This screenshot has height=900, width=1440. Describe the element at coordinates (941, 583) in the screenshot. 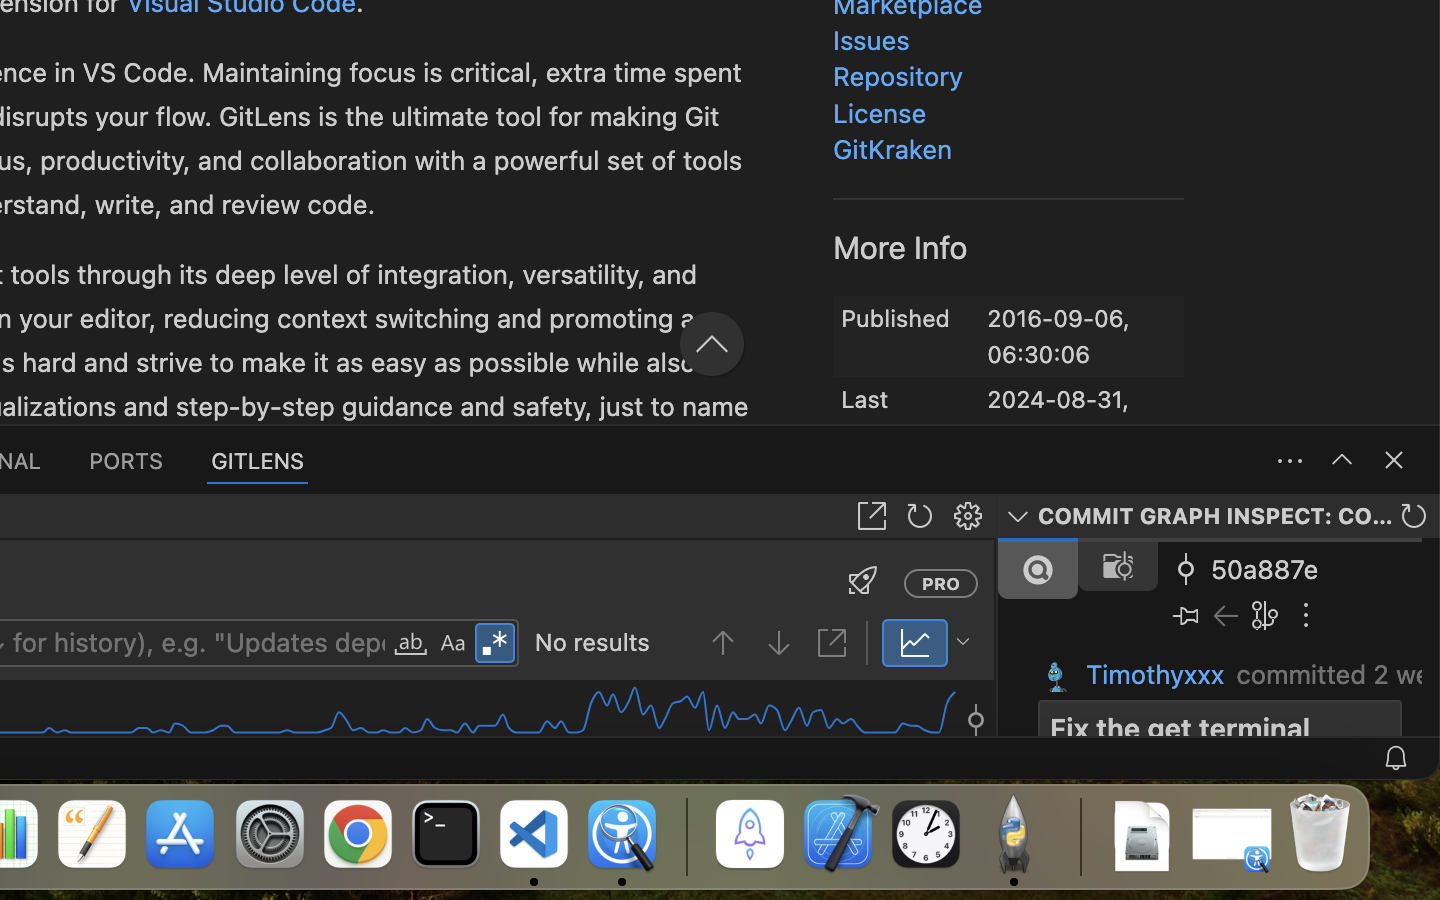

I see `Pro` at that location.